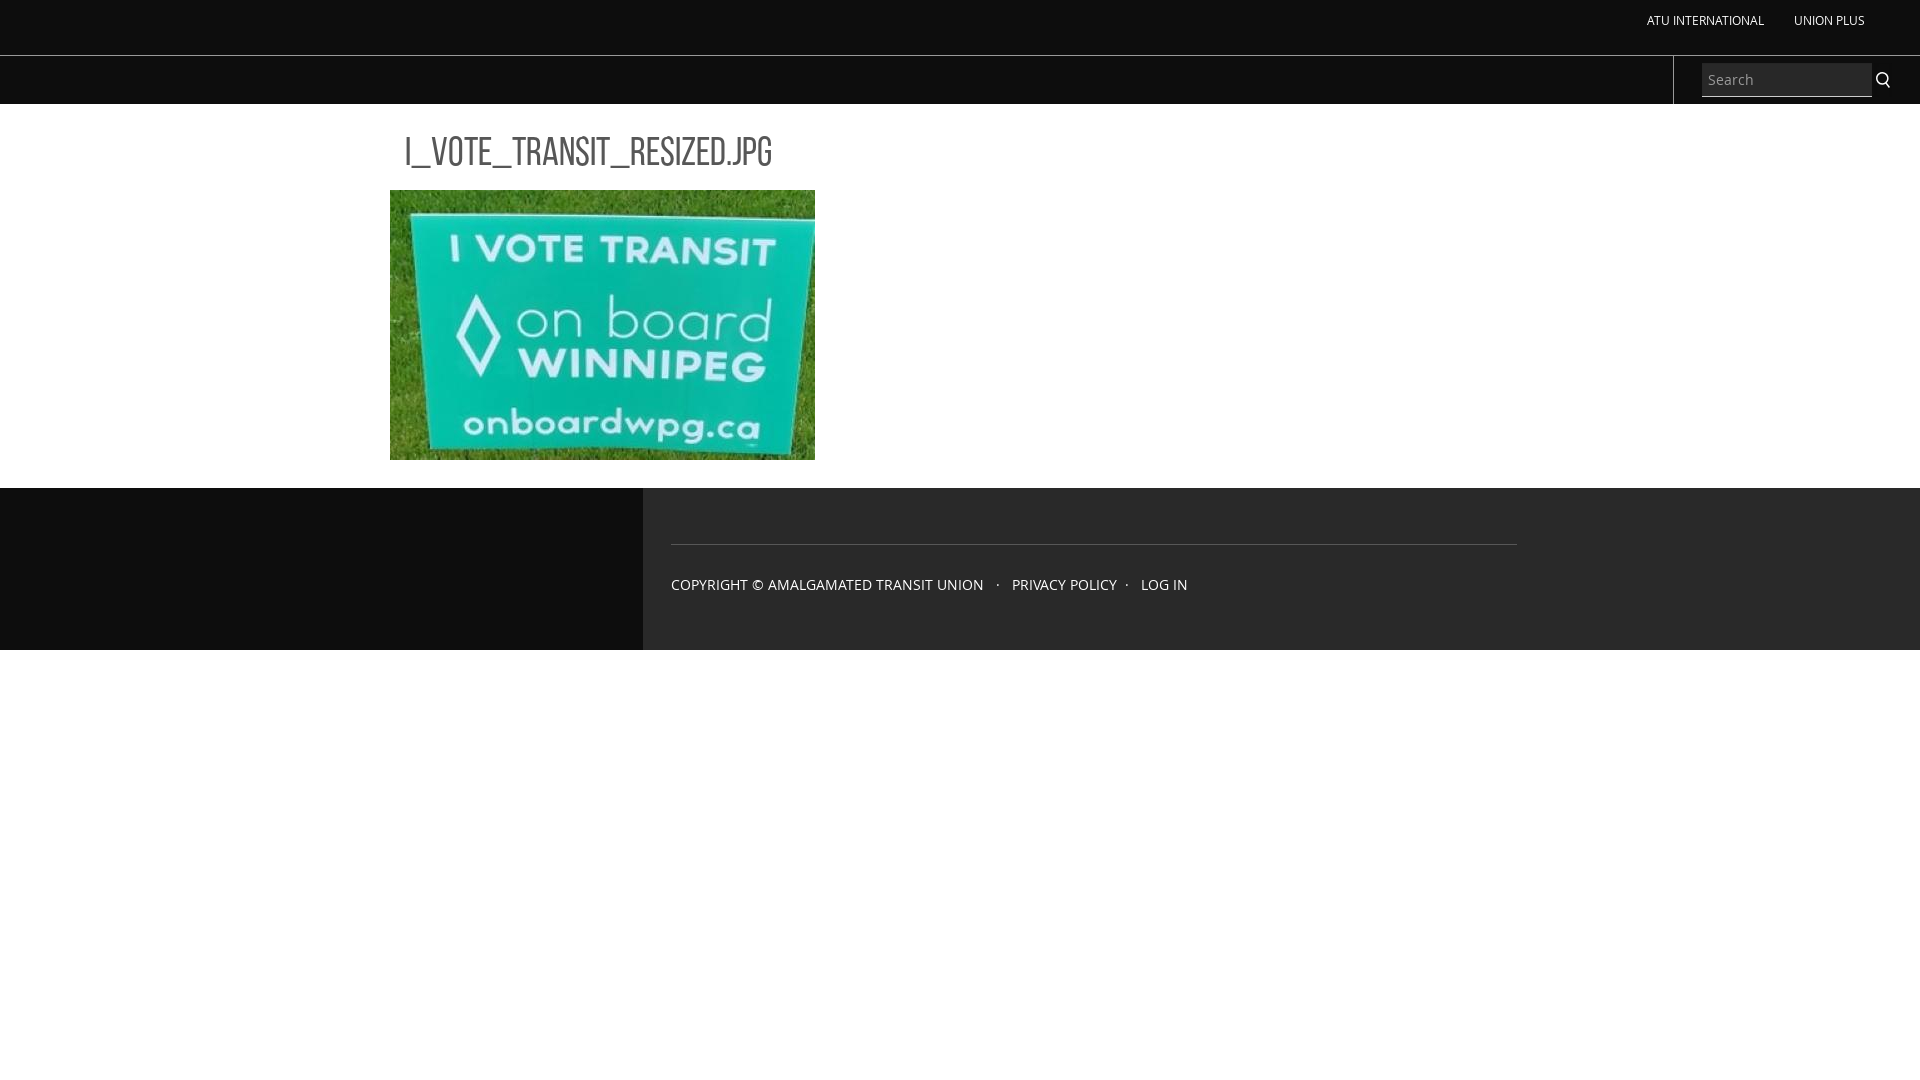 The width and height of the screenshot is (1920, 1080). What do you see at coordinates (1883, 80) in the screenshot?
I see `Search` at bounding box center [1883, 80].